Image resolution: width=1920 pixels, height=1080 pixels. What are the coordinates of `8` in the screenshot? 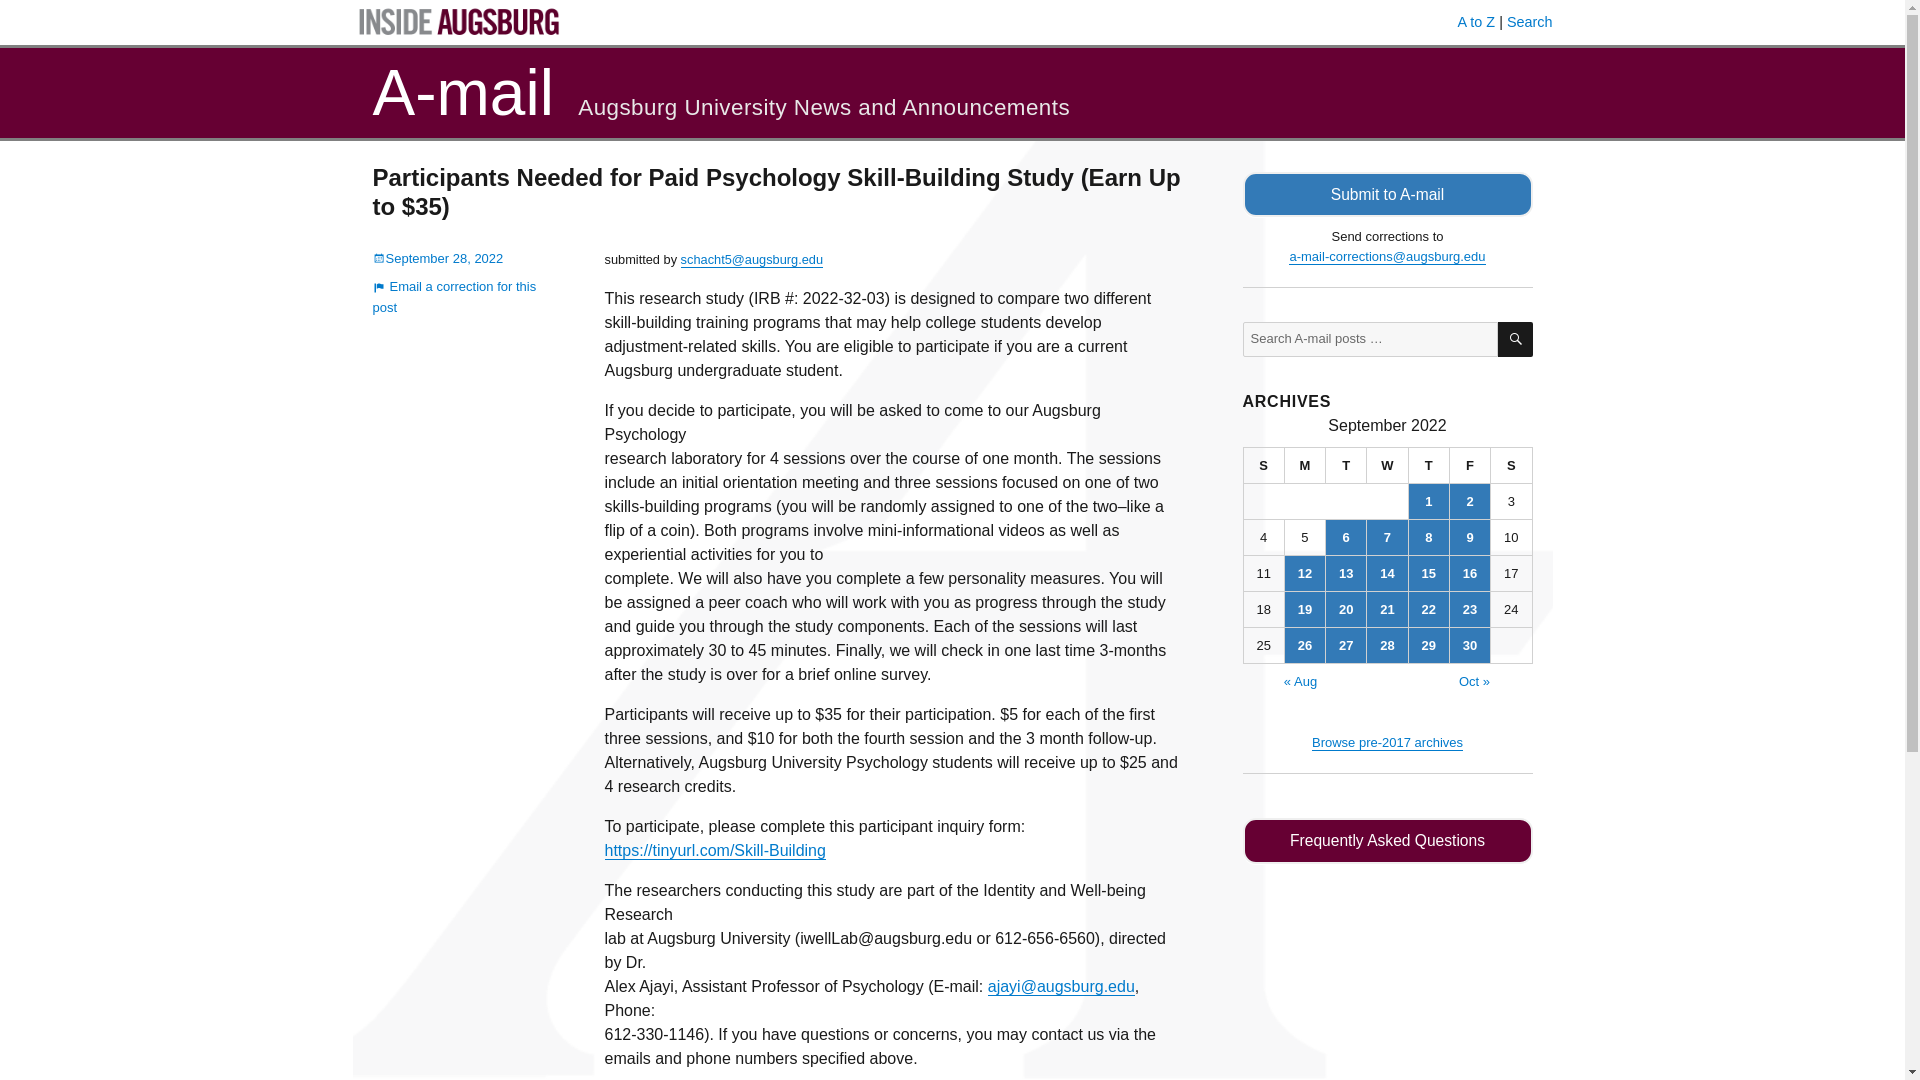 It's located at (1429, 537).